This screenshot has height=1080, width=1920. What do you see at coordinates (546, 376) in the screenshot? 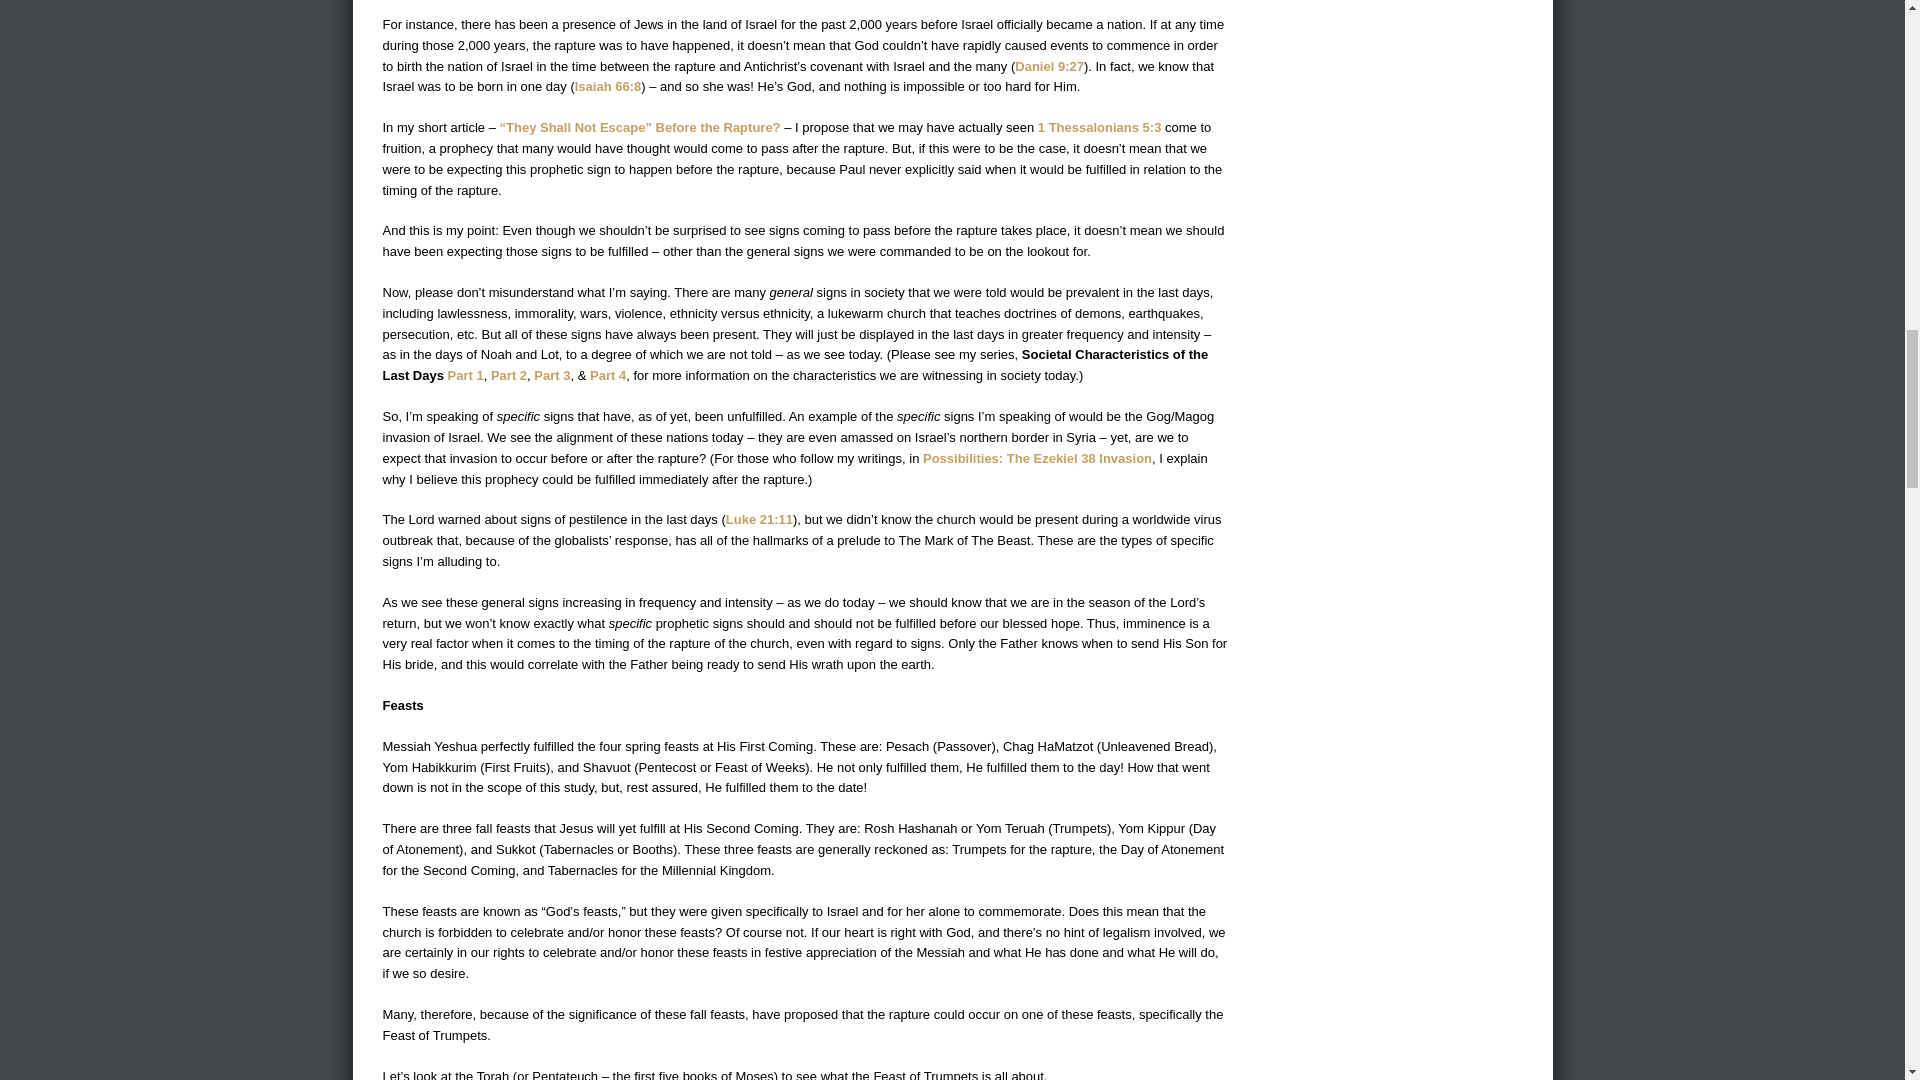
I see `Part` at bounding box center [546, 376].